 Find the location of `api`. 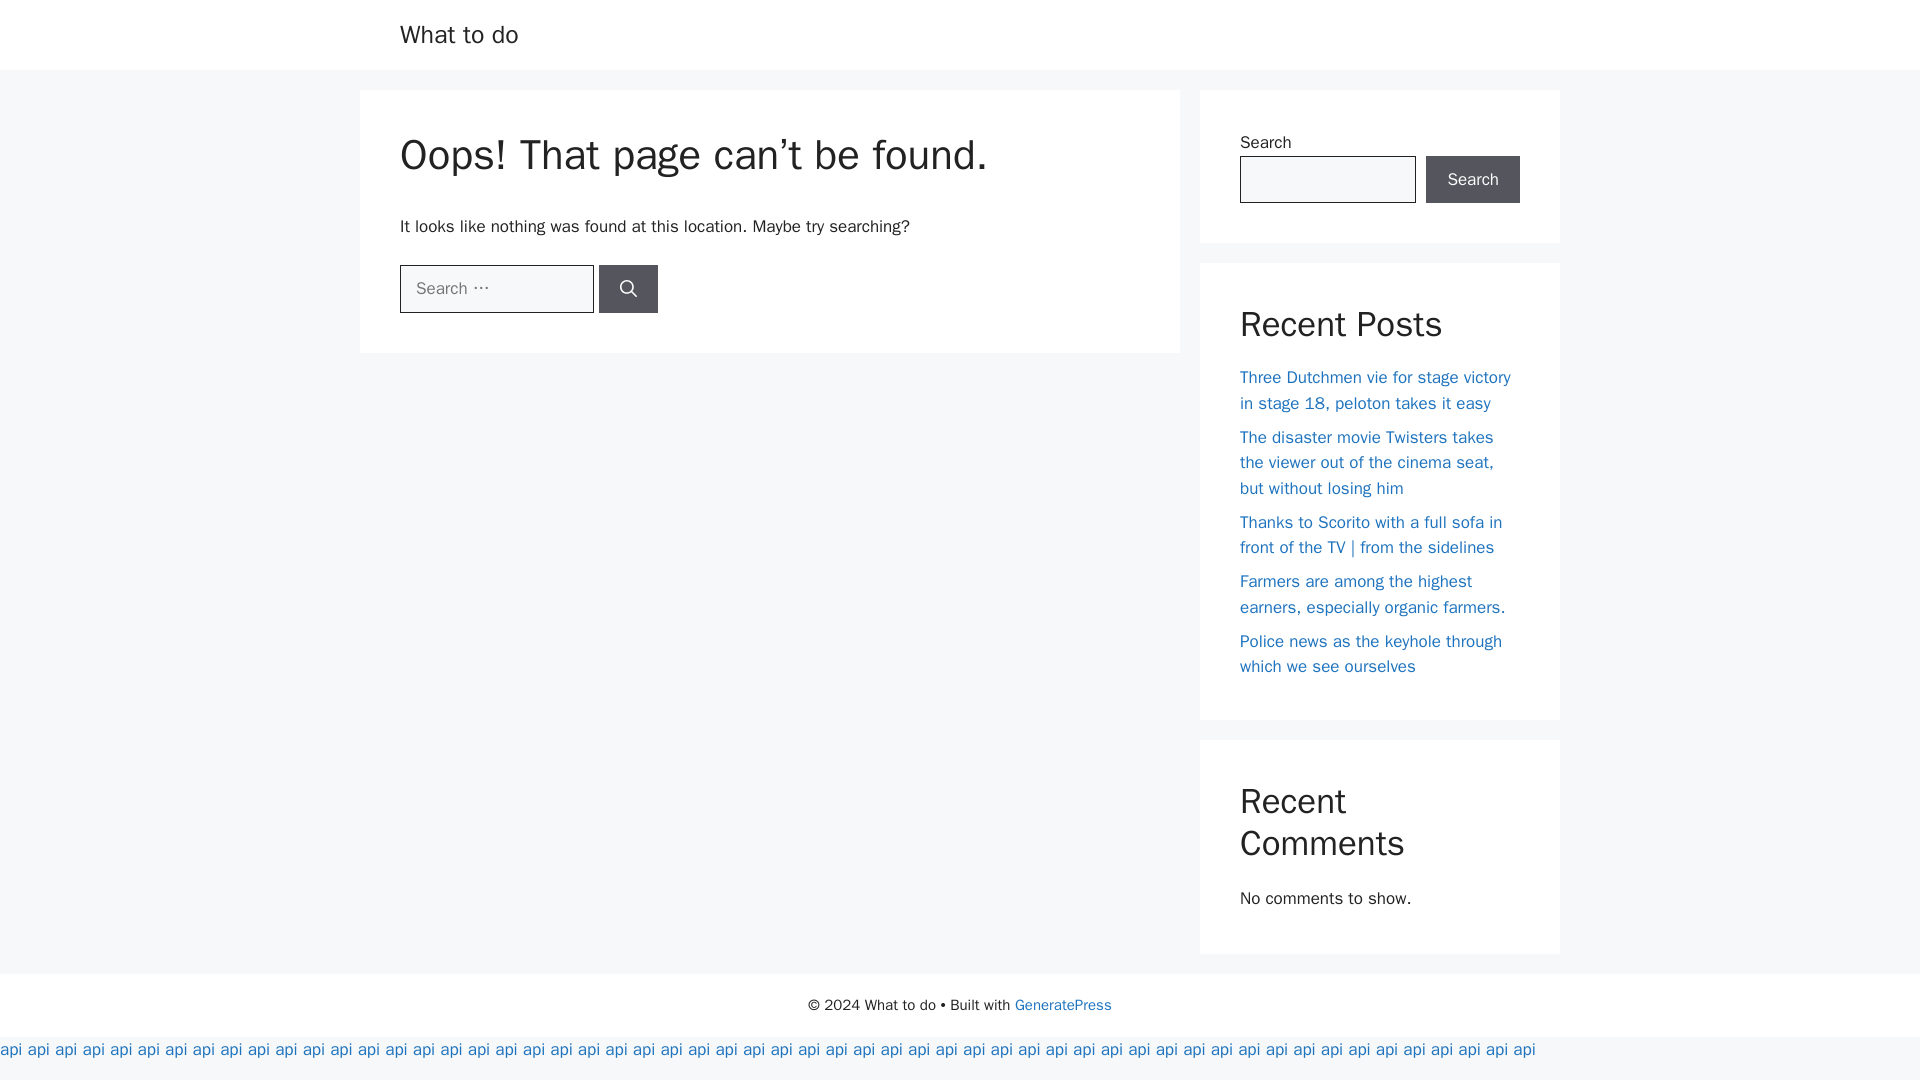

api is located at coordinates (340, 1048).